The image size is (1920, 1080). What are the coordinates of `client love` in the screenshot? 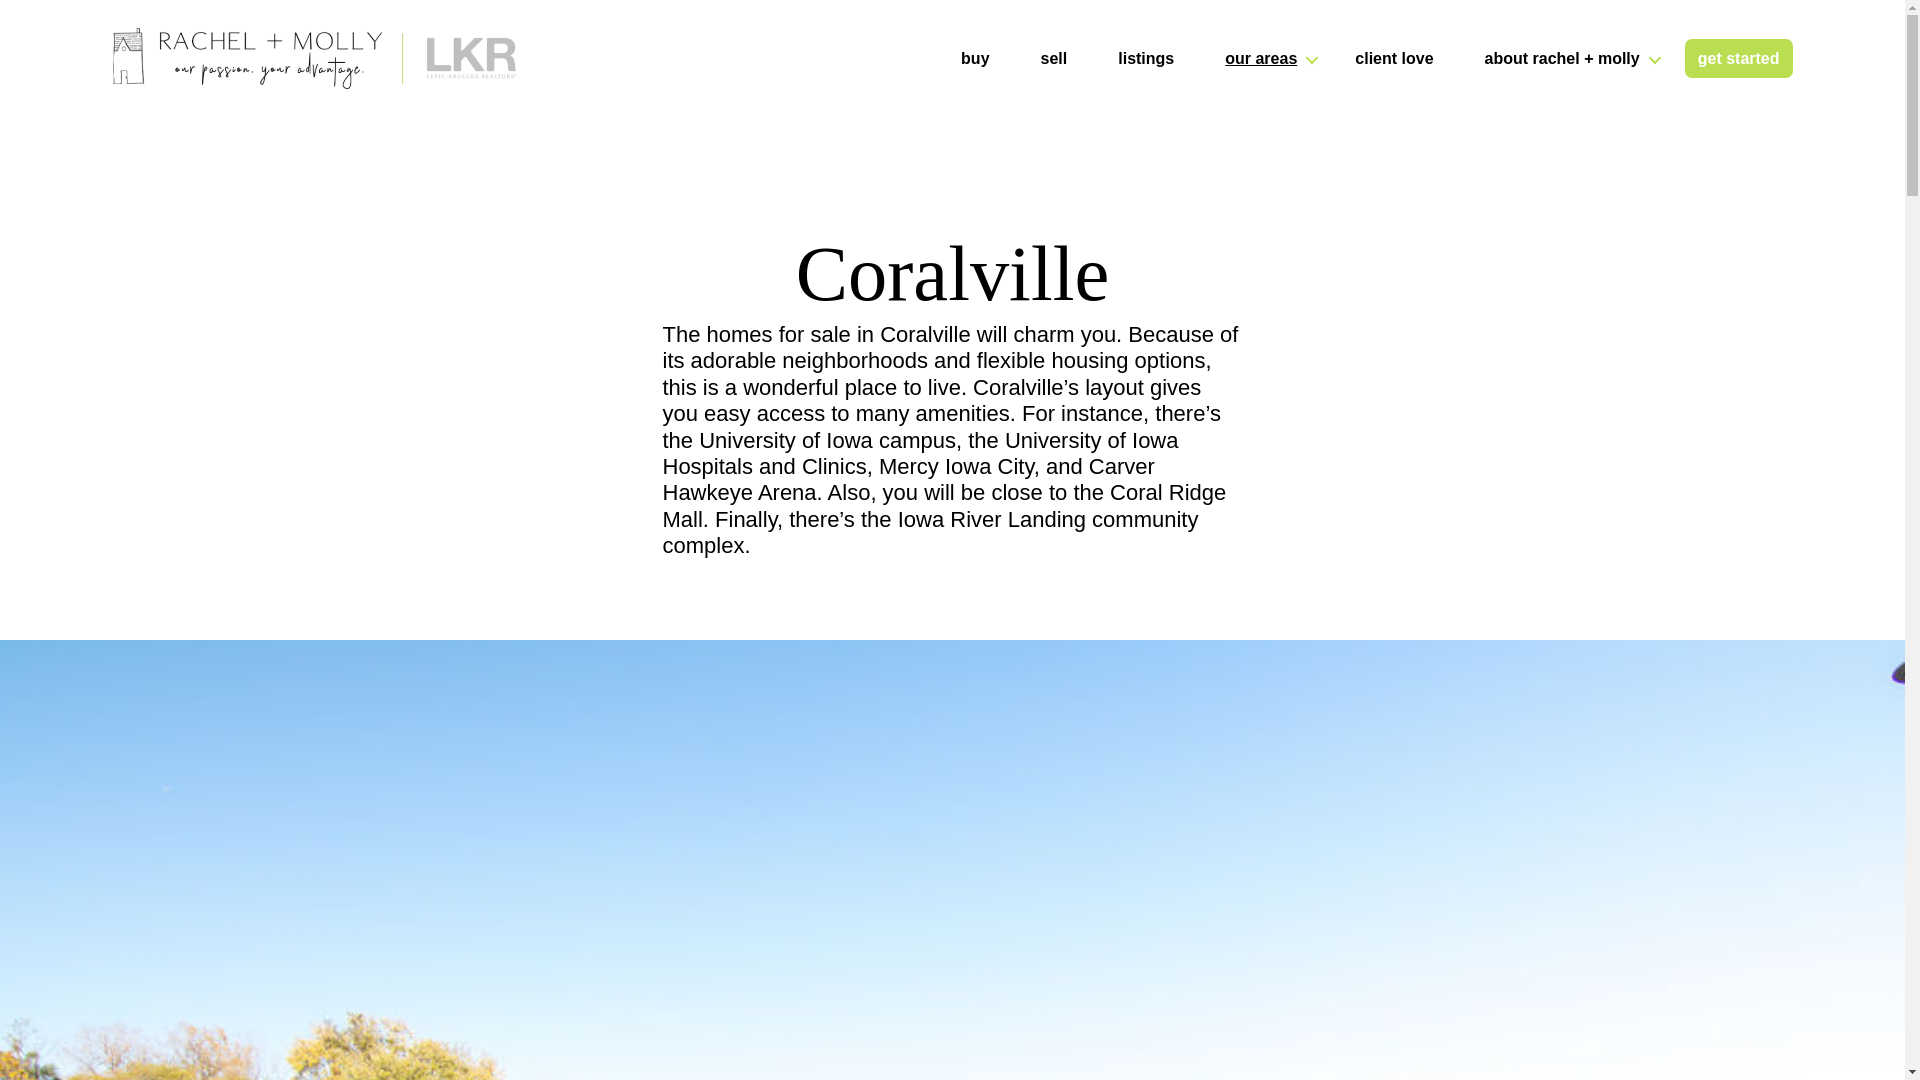 It's located at (1394, 58).